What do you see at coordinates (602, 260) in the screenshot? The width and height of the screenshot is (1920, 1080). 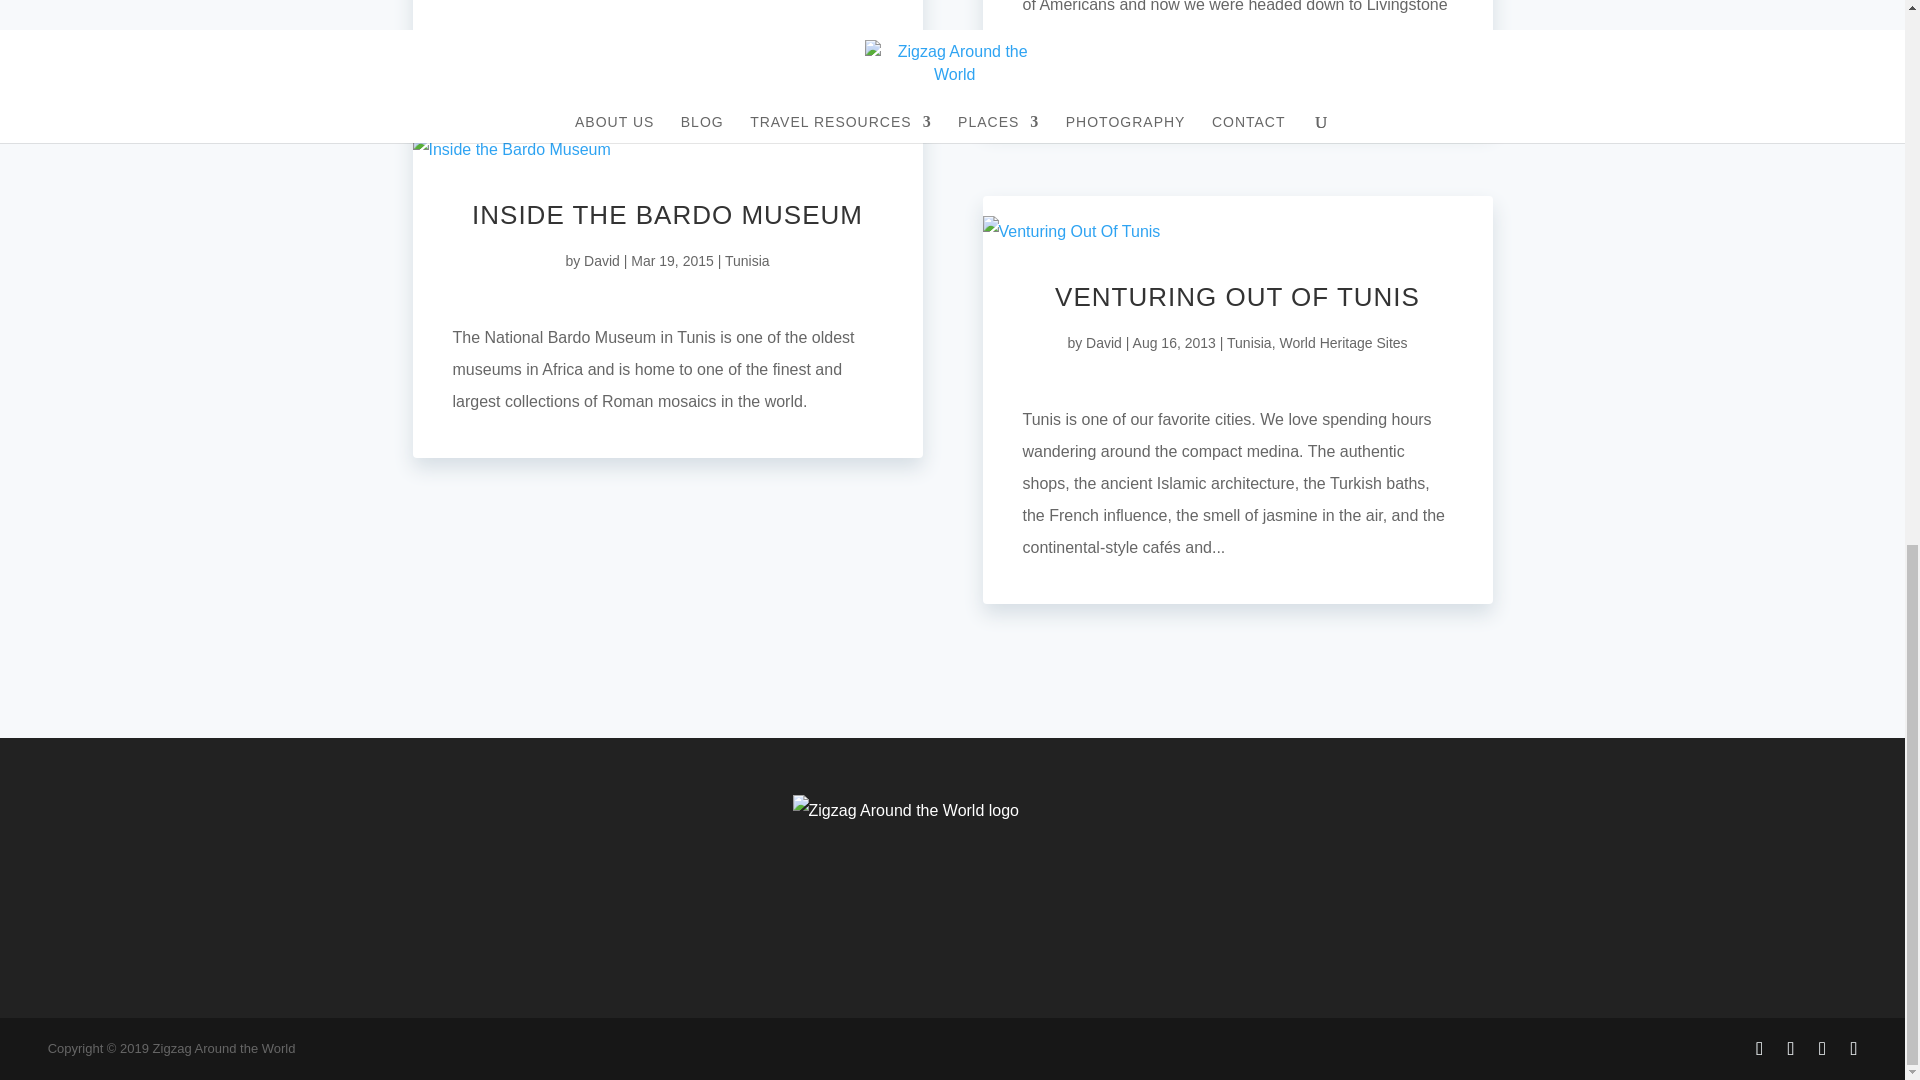 I see `Posts by David` at bounding box center [602, 260].